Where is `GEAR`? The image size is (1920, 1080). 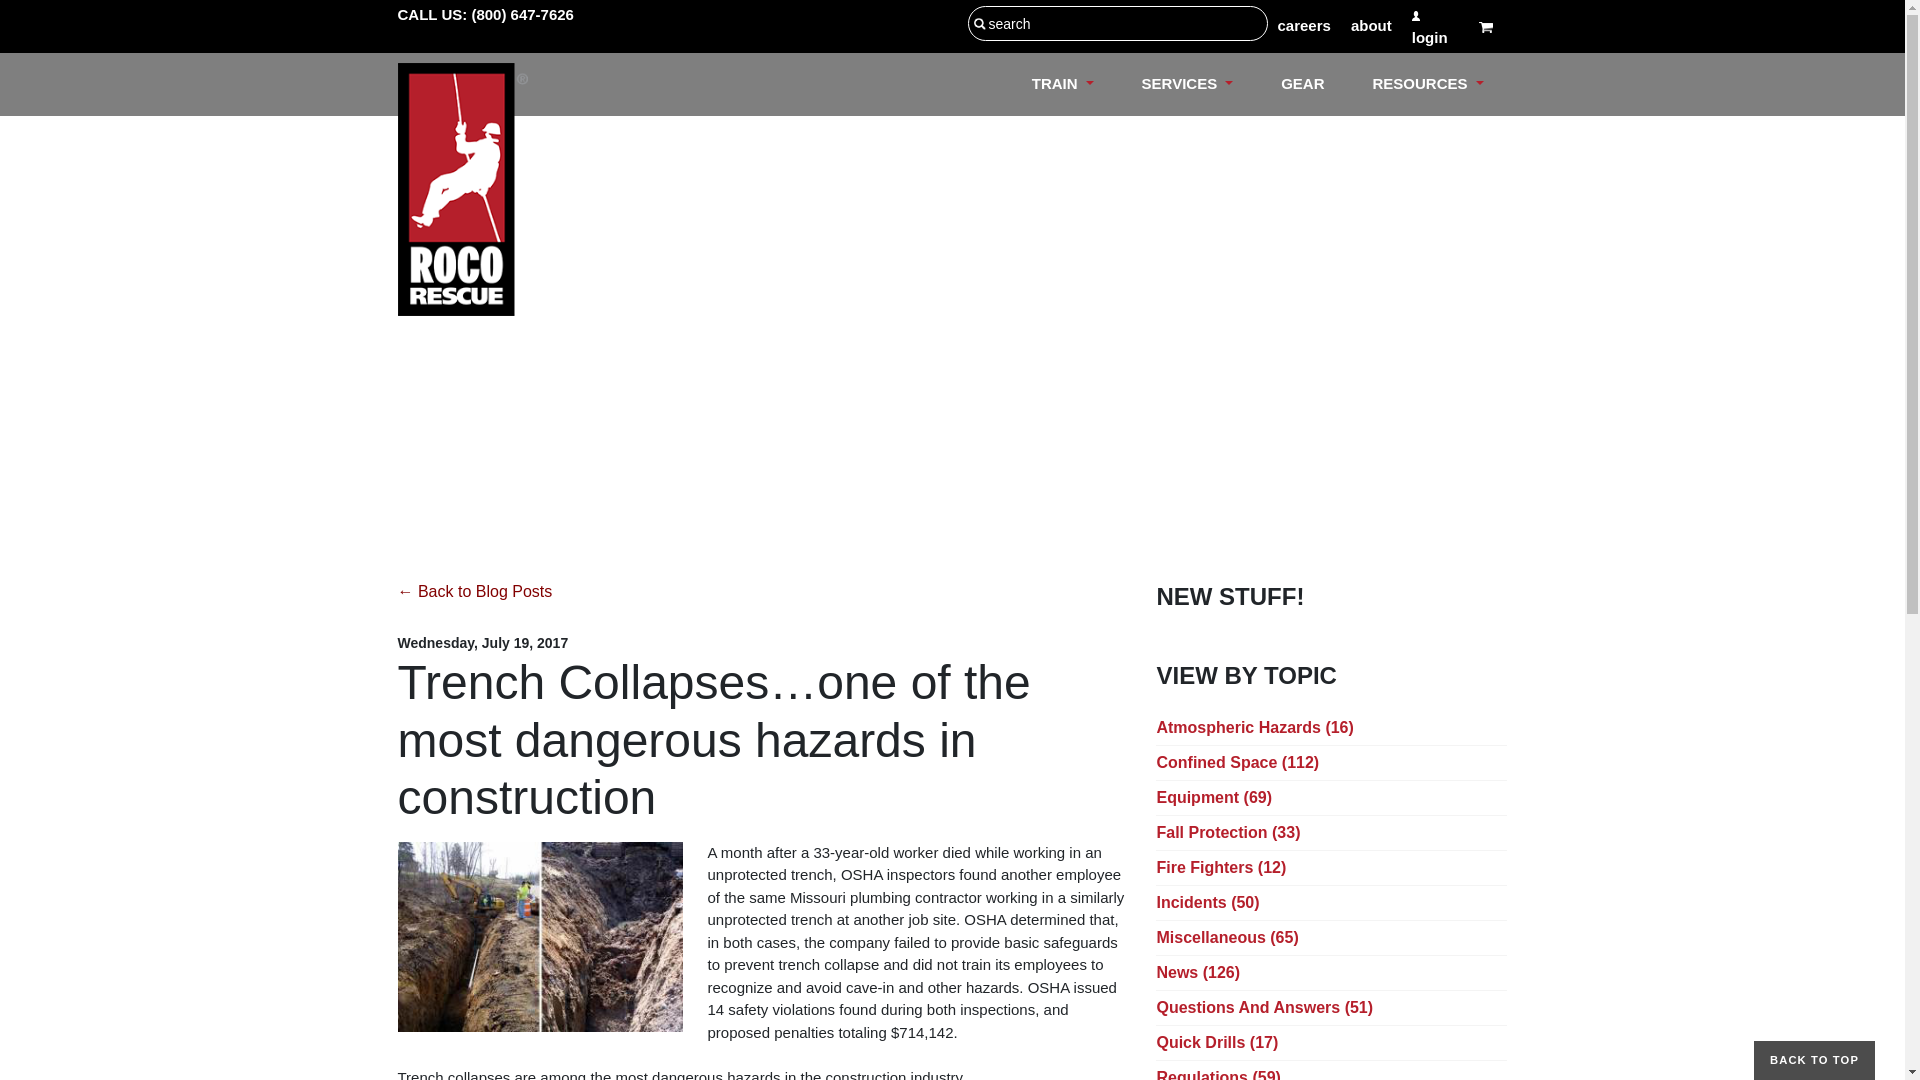 GEAR is located at coordinates (1302, 84).